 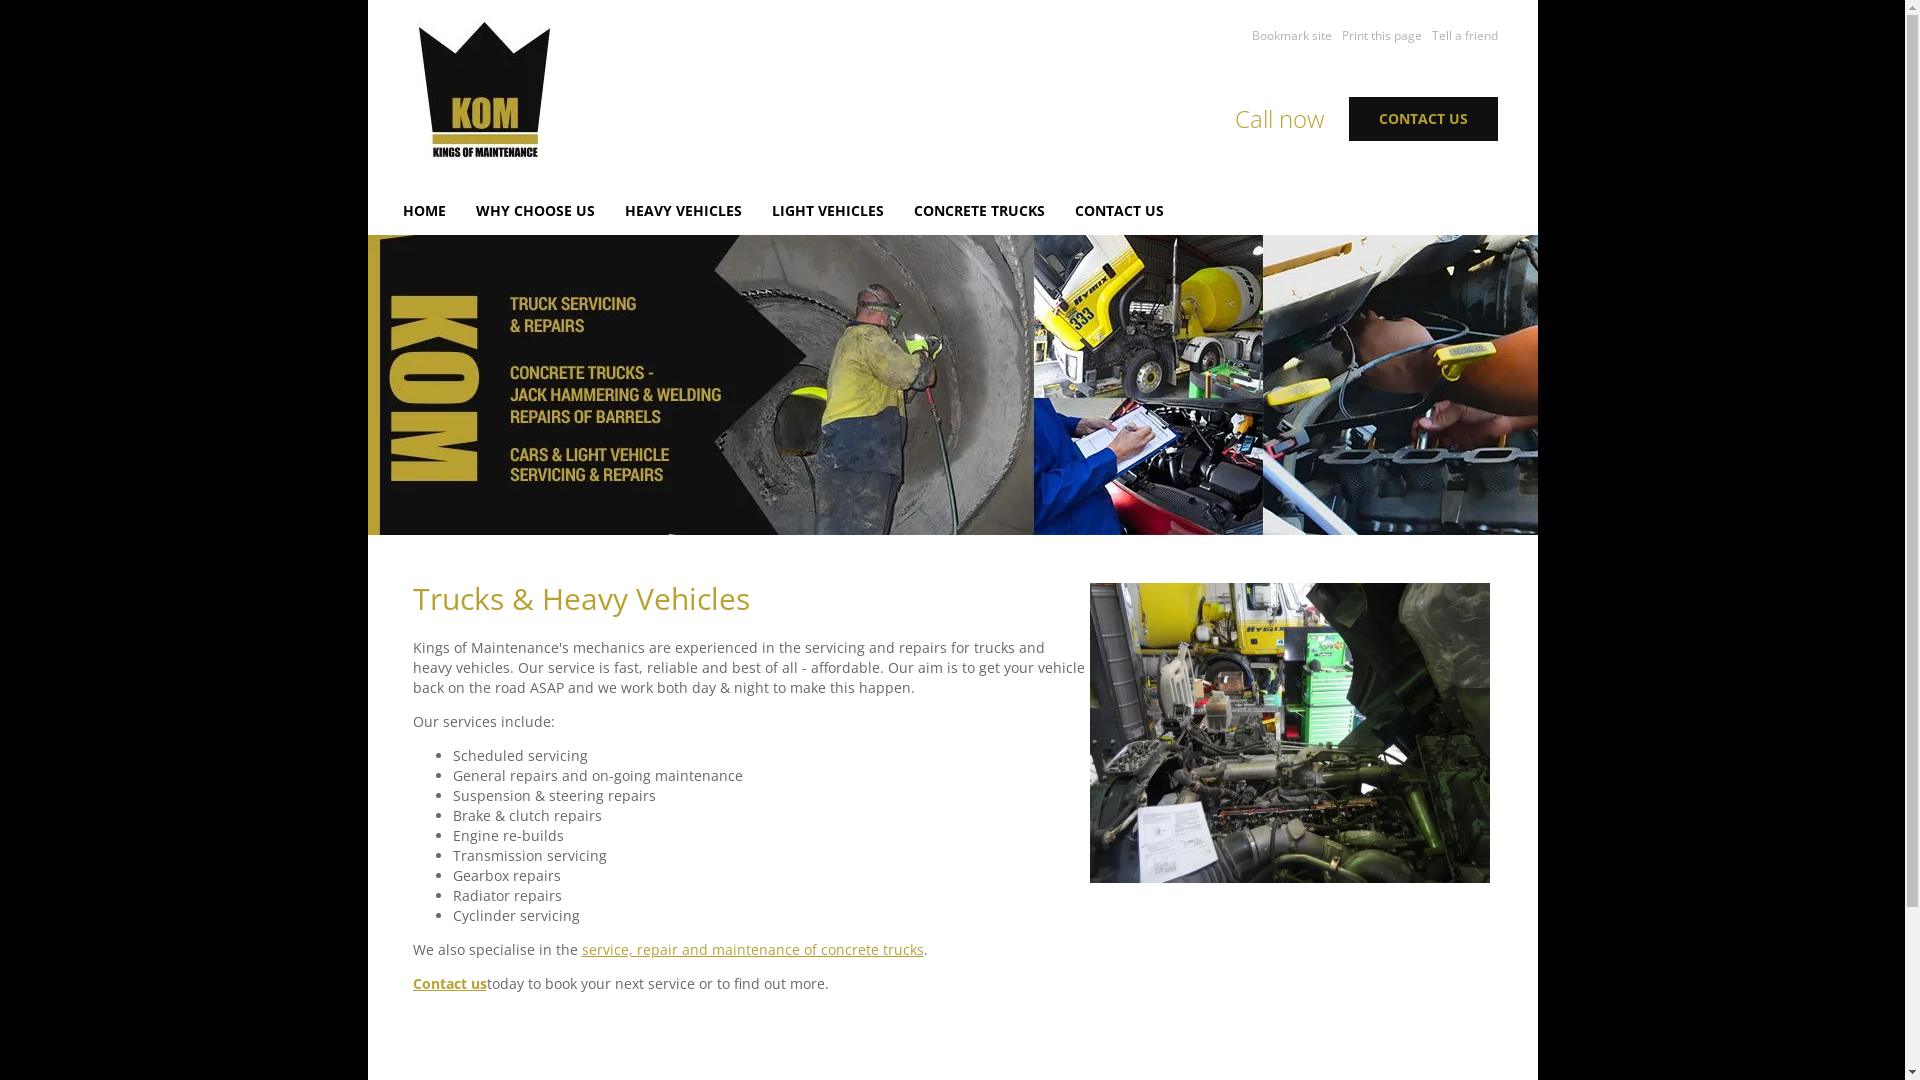 I want to click on Tell a friend, so click(x=1460, y=36).